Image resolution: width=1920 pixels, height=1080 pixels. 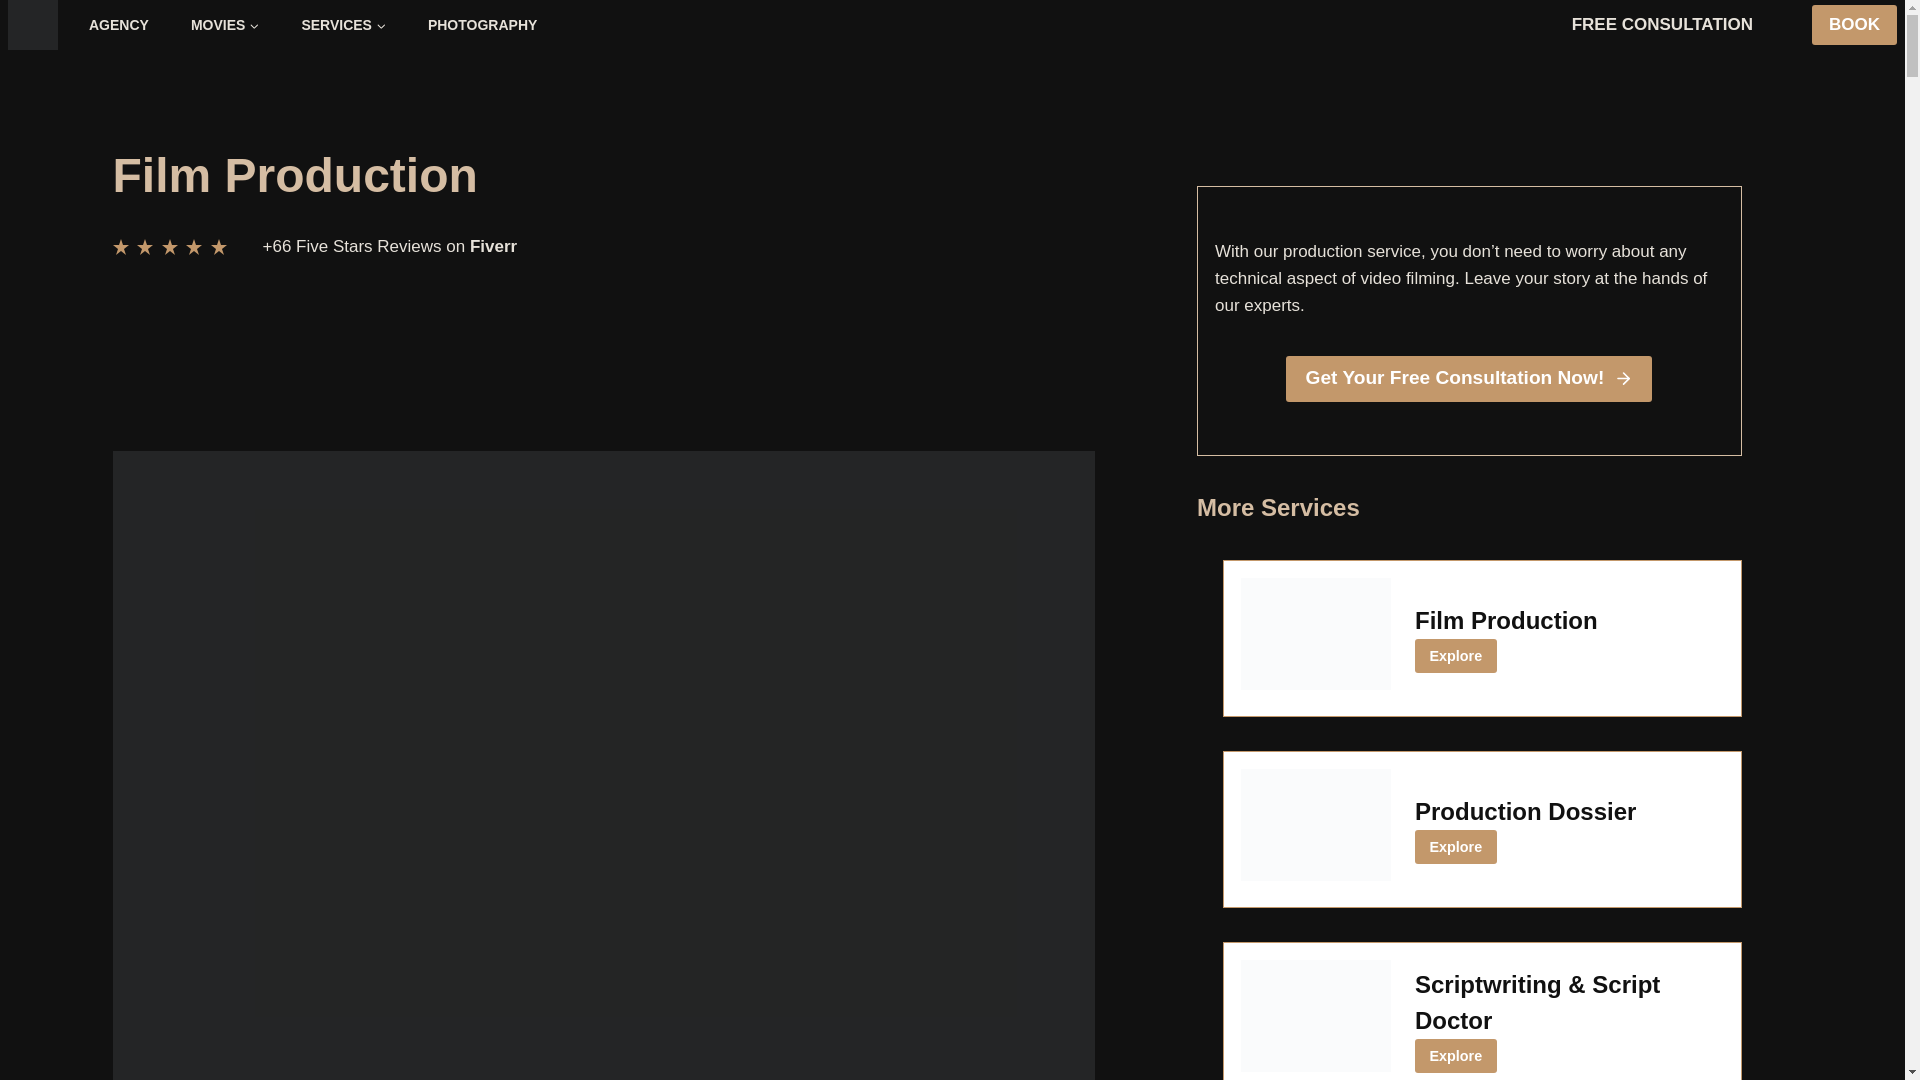 I want to click on Explore, so click(x=1456, y=1056).